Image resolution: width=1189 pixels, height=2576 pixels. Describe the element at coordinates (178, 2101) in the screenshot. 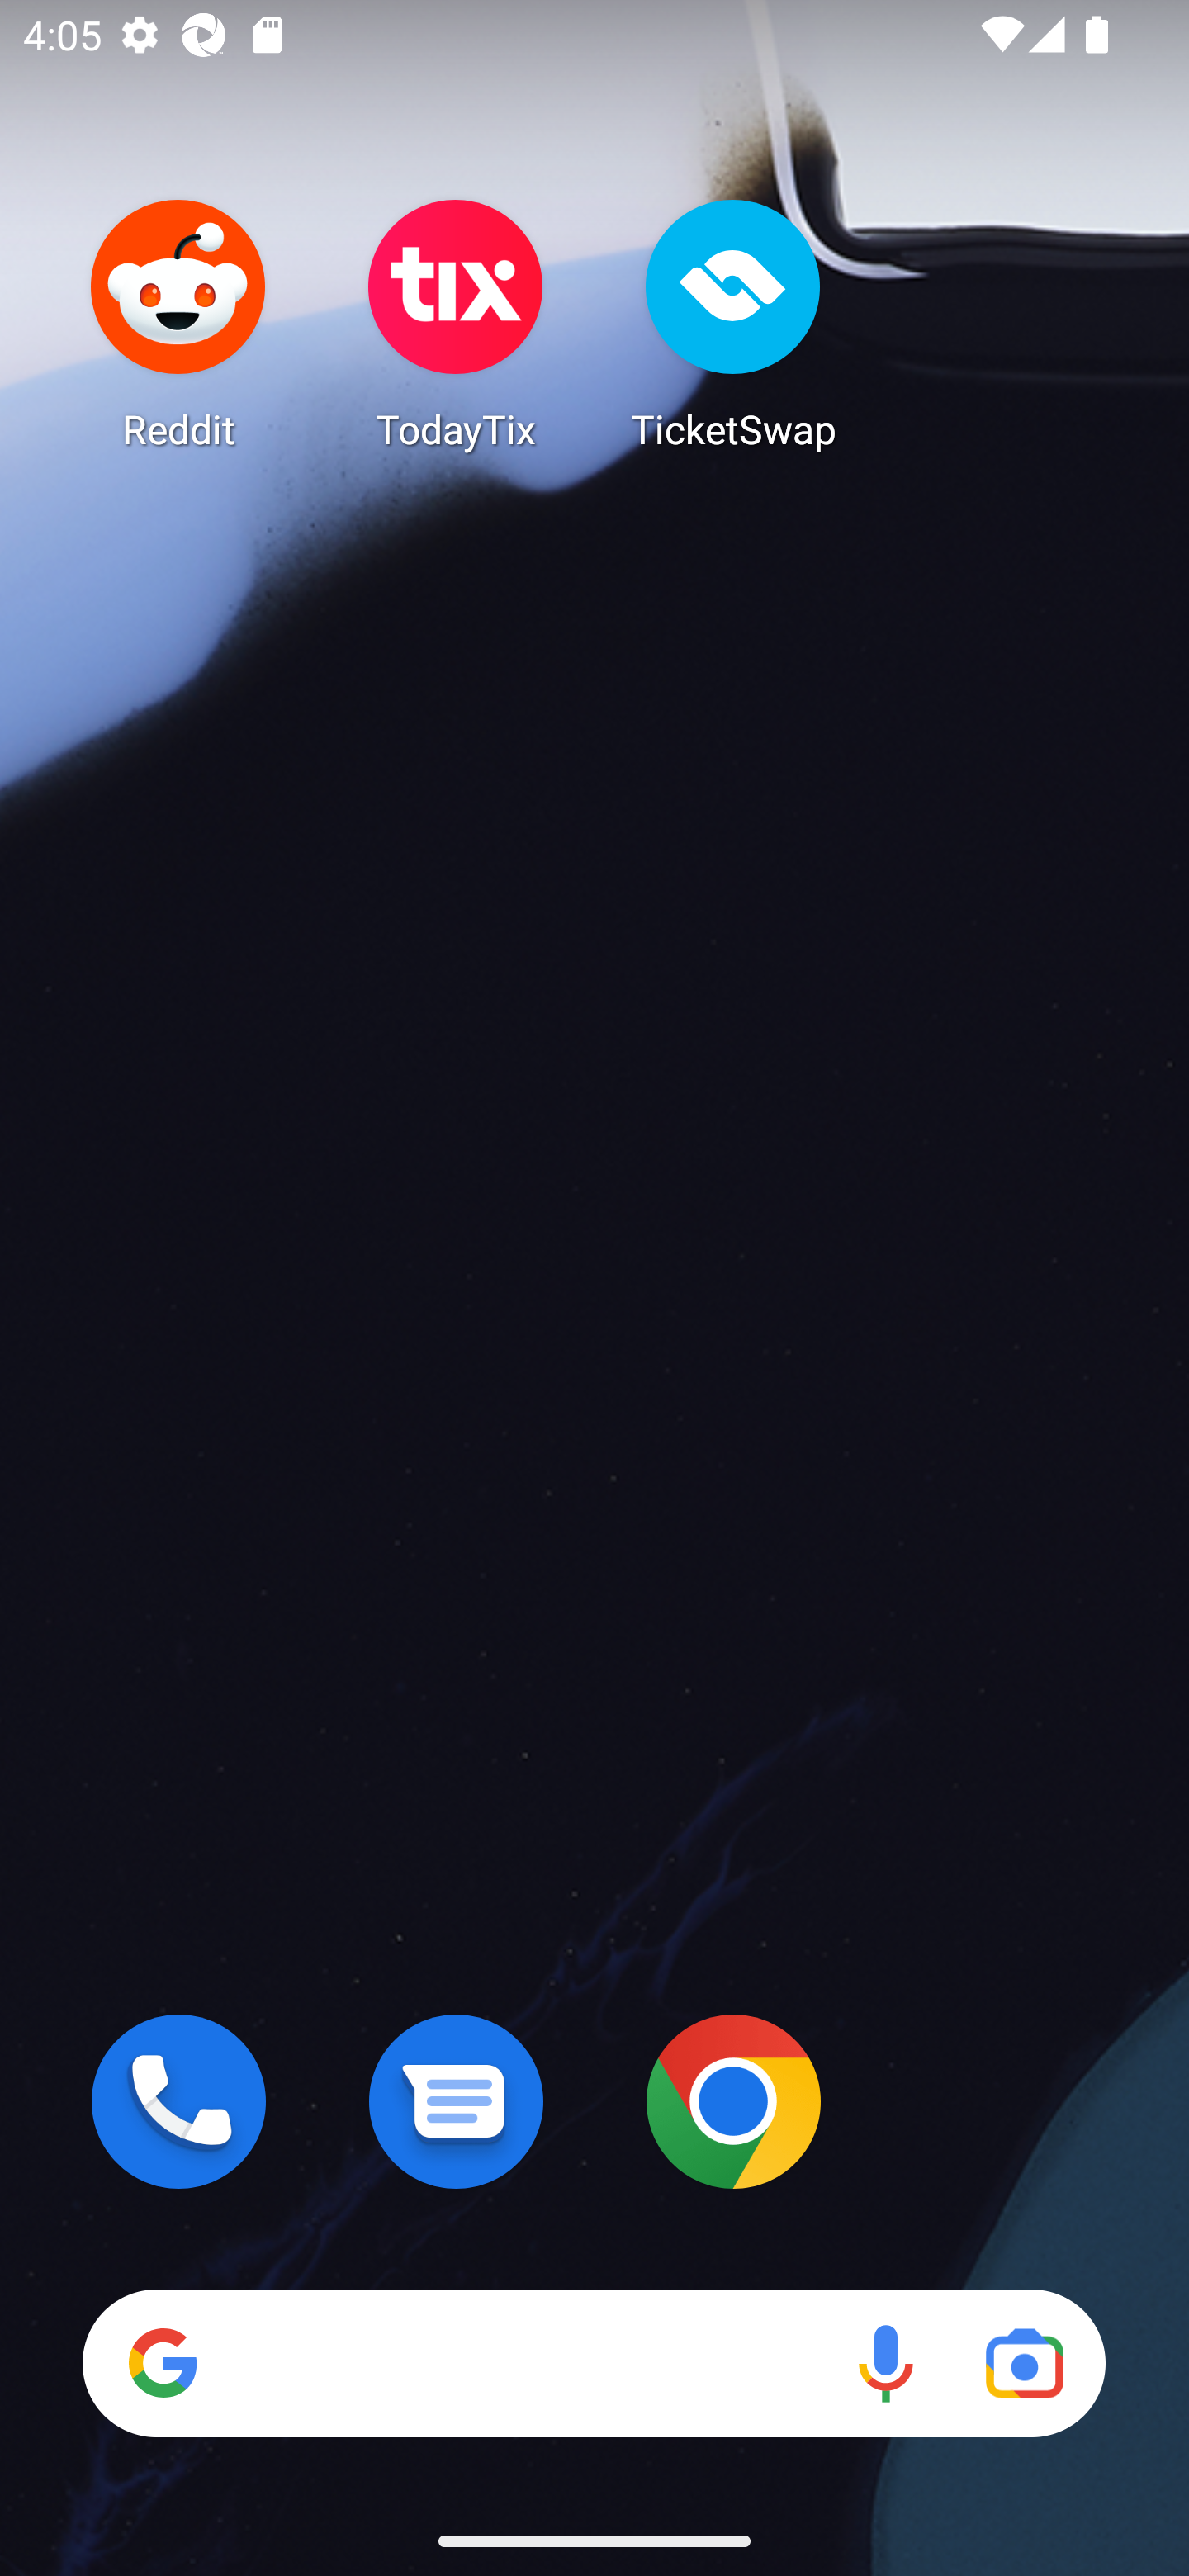

I see `Phone` at that location.